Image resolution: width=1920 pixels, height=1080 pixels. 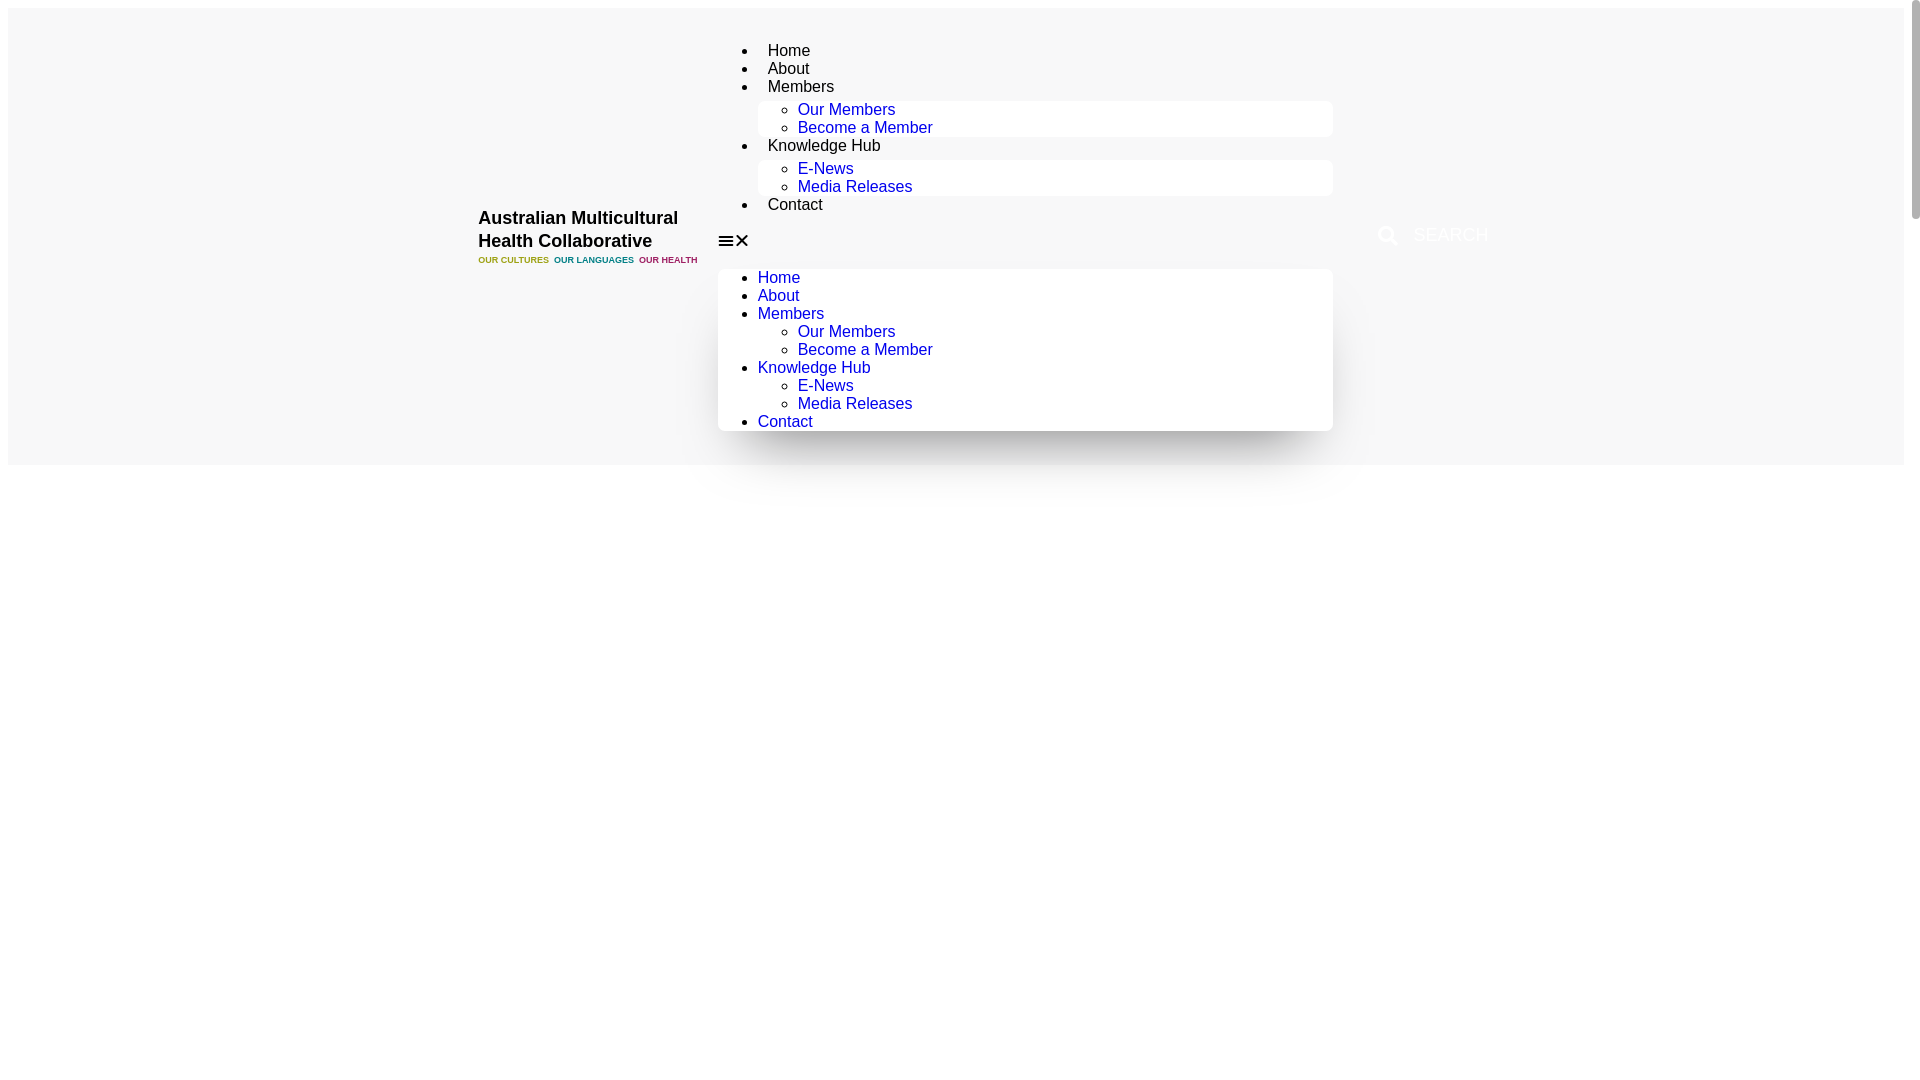 I want to click on Open toolbar, so click(x=43, y=178).